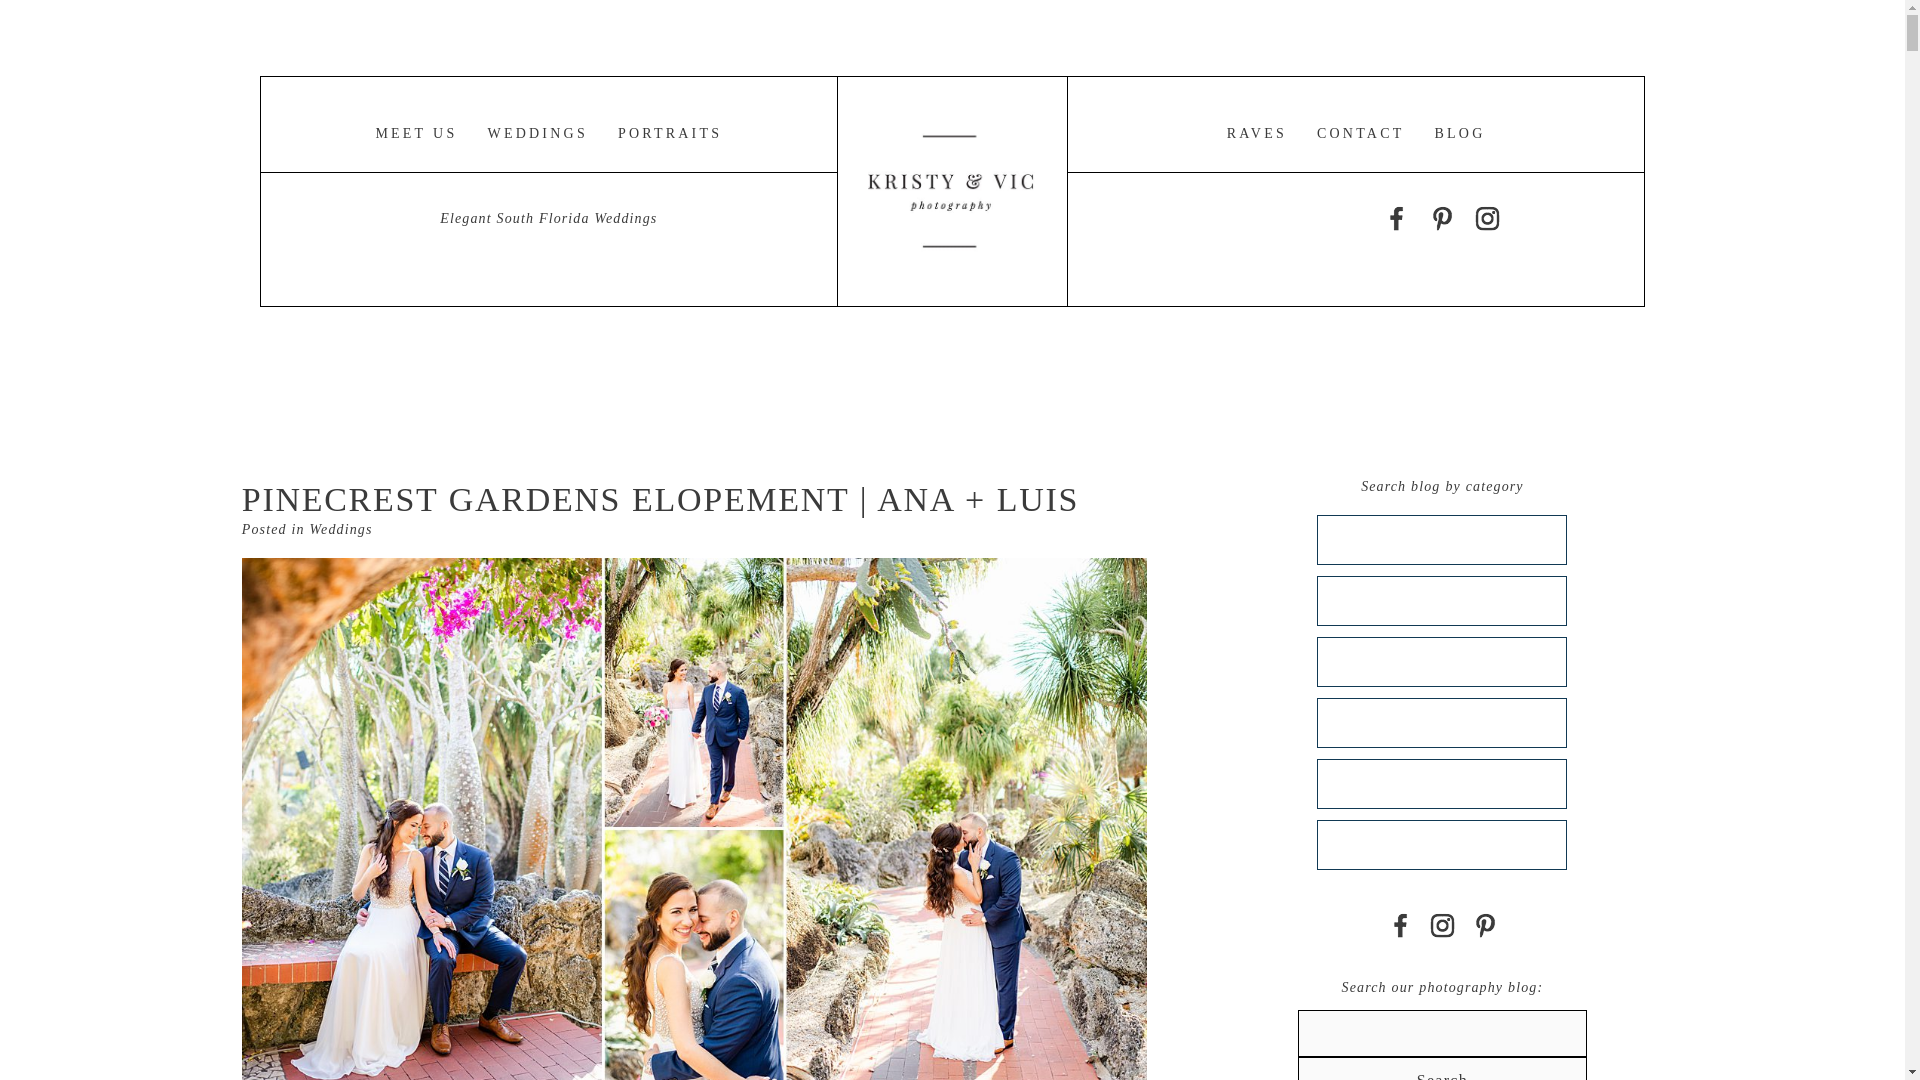 The height and width of the screenshot is (1080, 1920). What do you see at coordinates (1442, 540) in the screenshot?
I see `WEDDINGS` at bounding box center [1442, 540].